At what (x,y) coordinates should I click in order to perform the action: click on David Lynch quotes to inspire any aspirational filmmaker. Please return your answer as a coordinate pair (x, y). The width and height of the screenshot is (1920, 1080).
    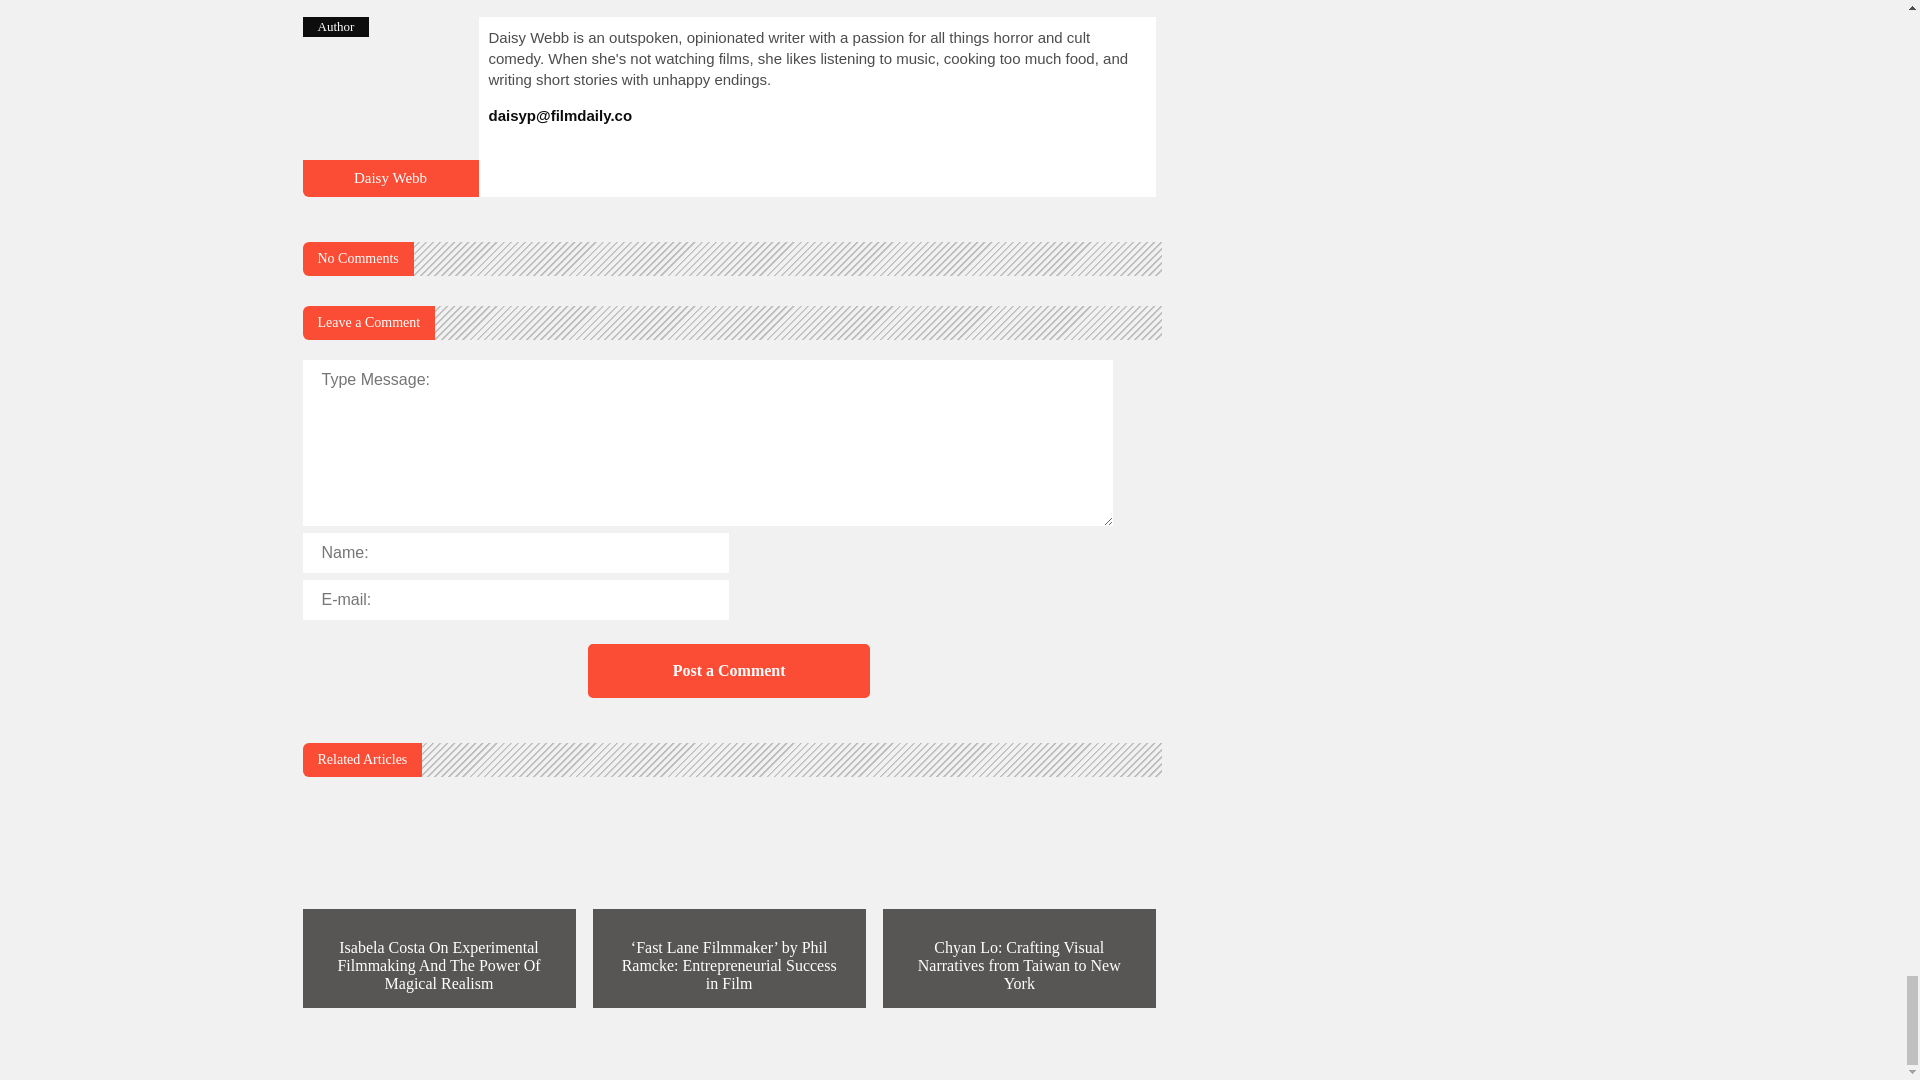
    Looking at the image, I should click on (390, 177).